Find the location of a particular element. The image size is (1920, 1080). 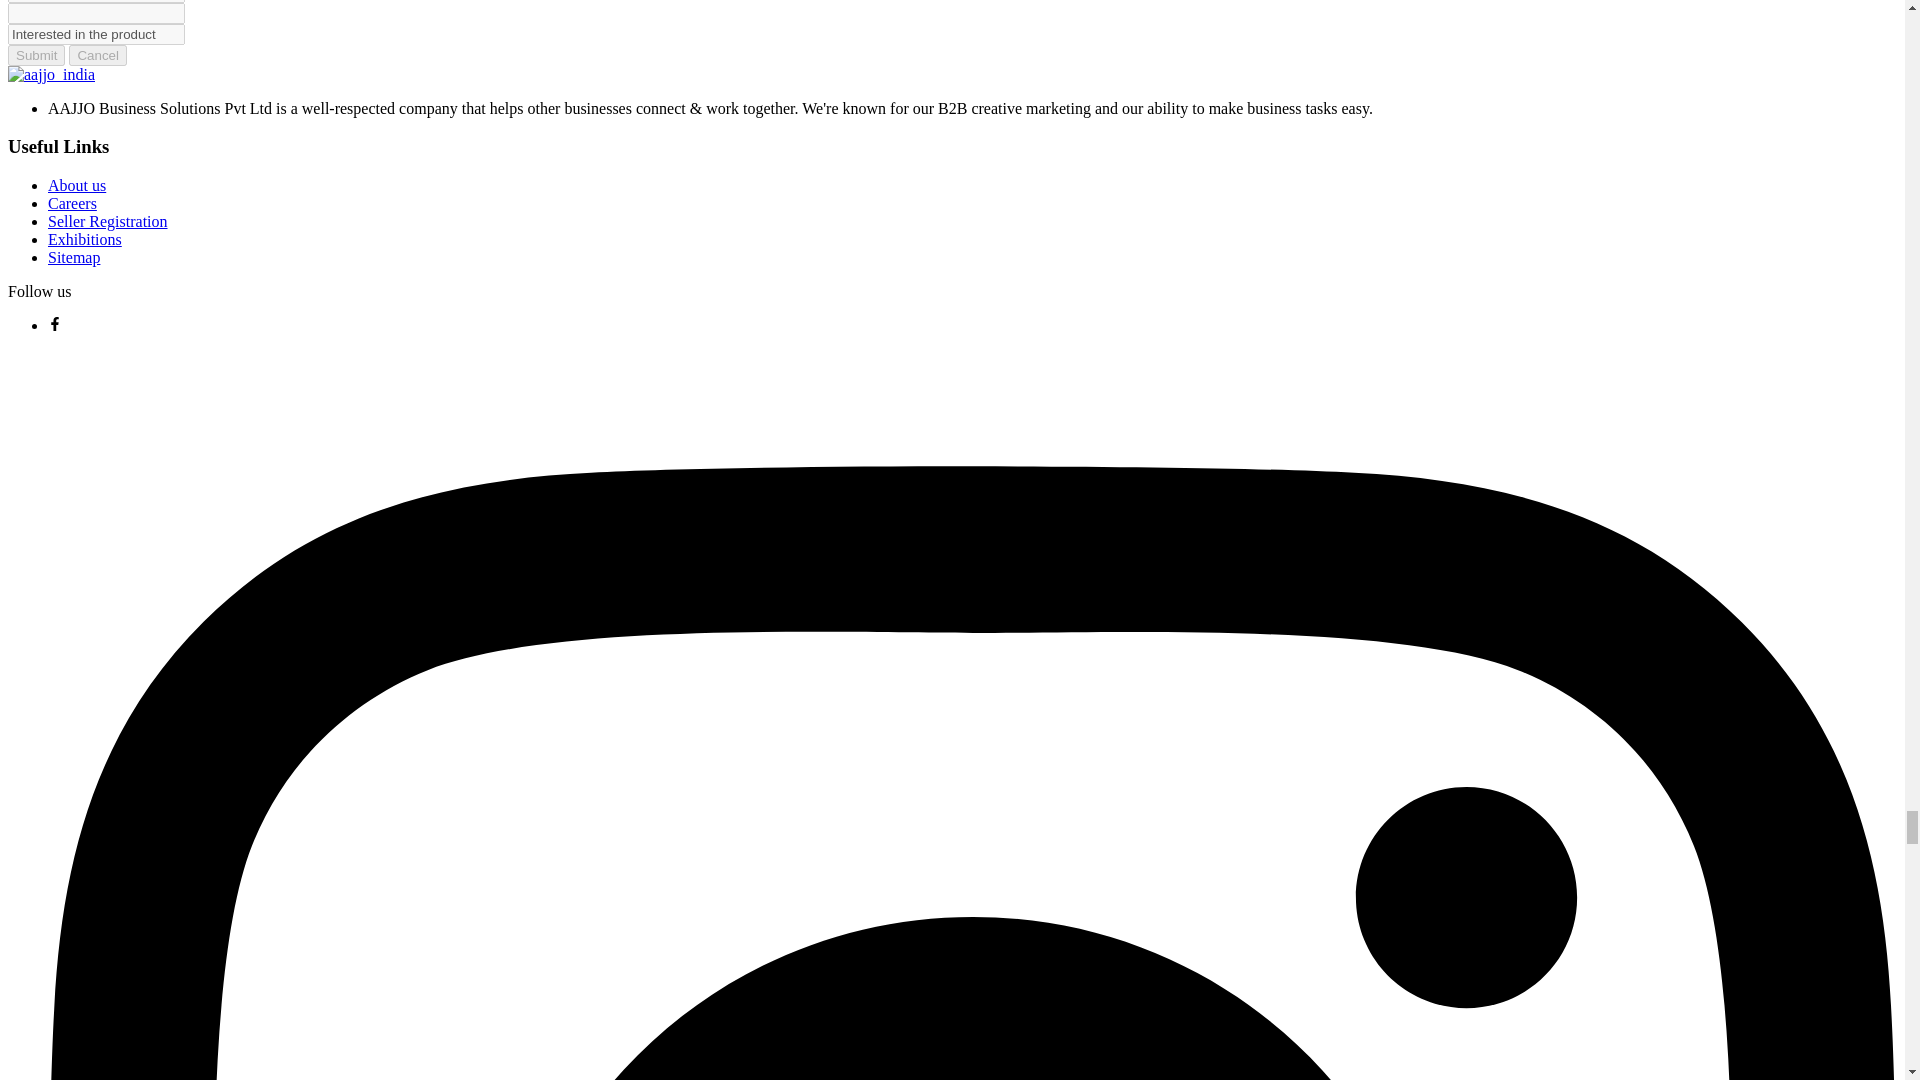

Seller Registration is located at coordinates (108, 221).